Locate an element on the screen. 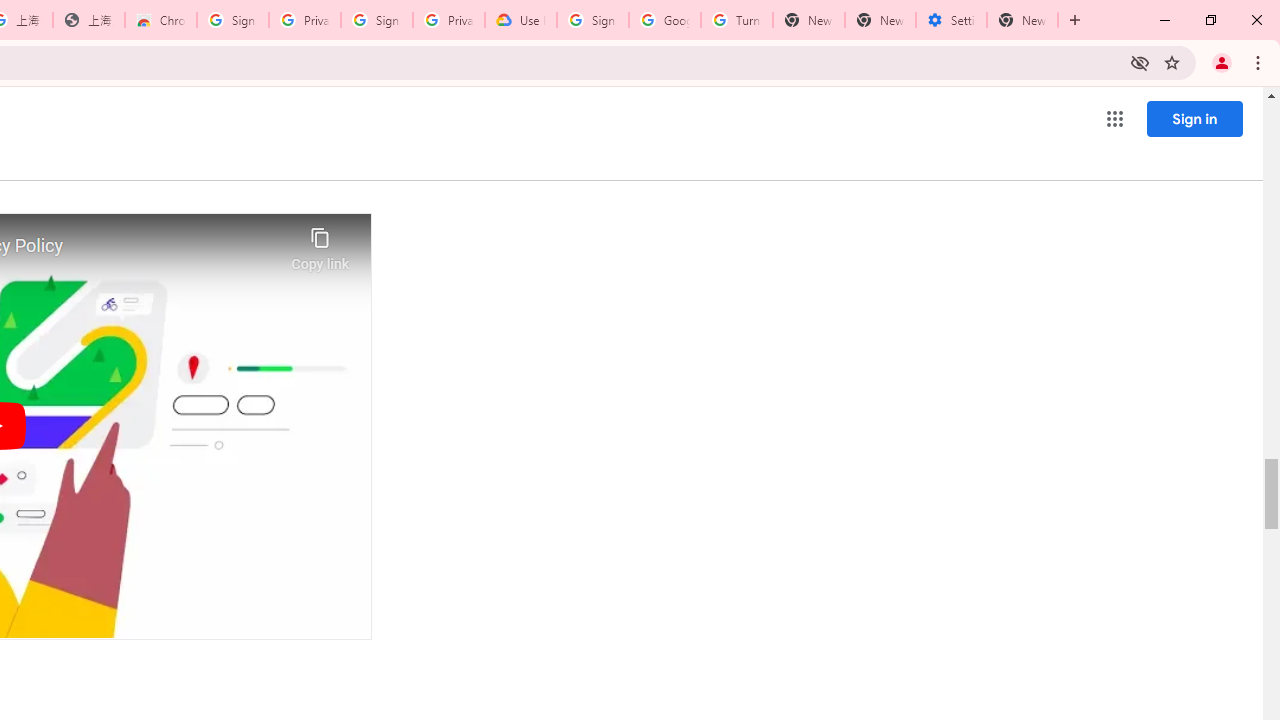 Image resolution: width=1280 pixels, height=720 pixels. Copy link is located at coordinates (320, 244).